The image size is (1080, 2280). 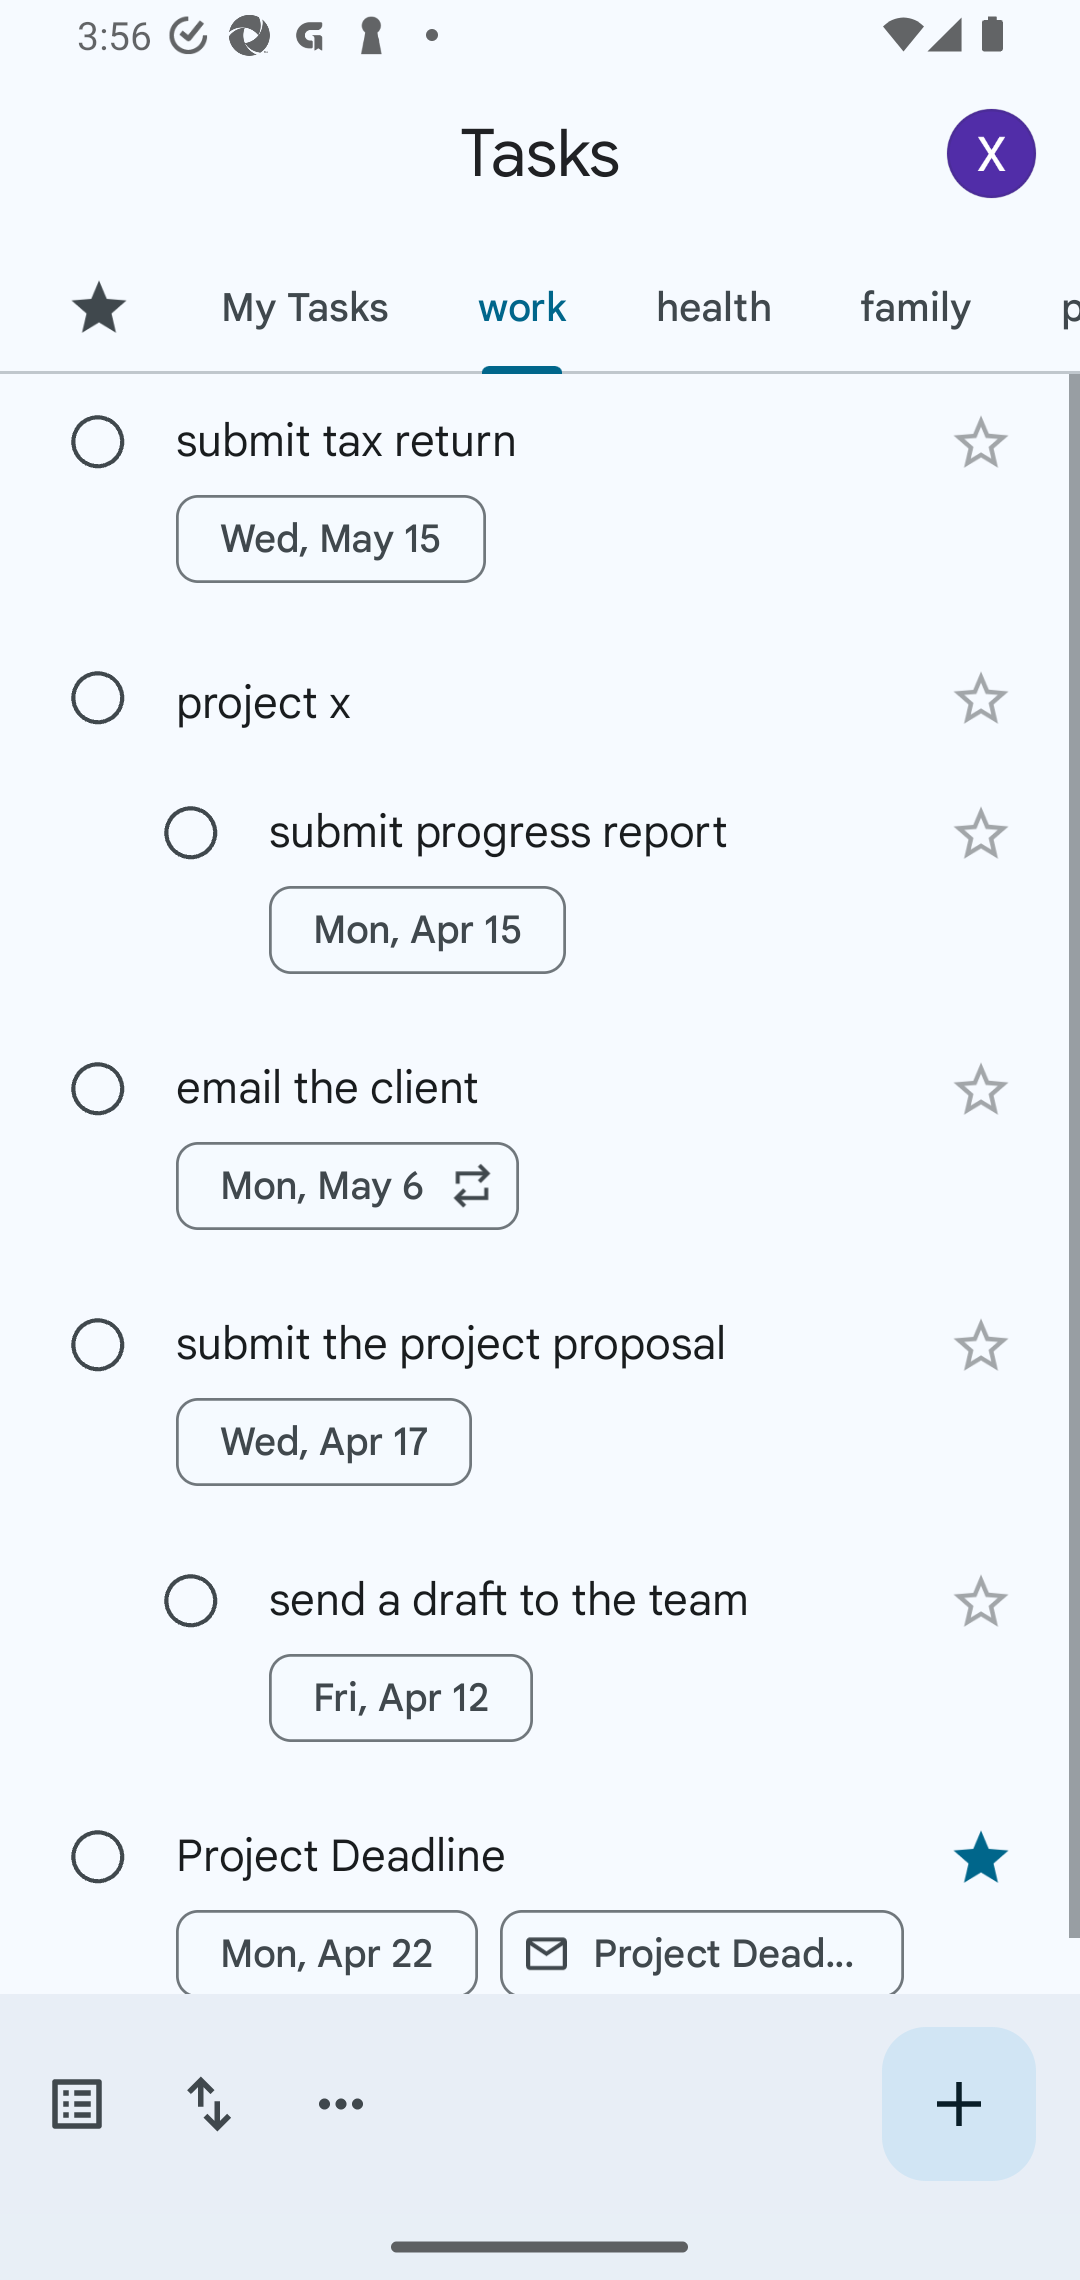 I want to click on Wed, Apr 17, so click(x=324, y=1442).